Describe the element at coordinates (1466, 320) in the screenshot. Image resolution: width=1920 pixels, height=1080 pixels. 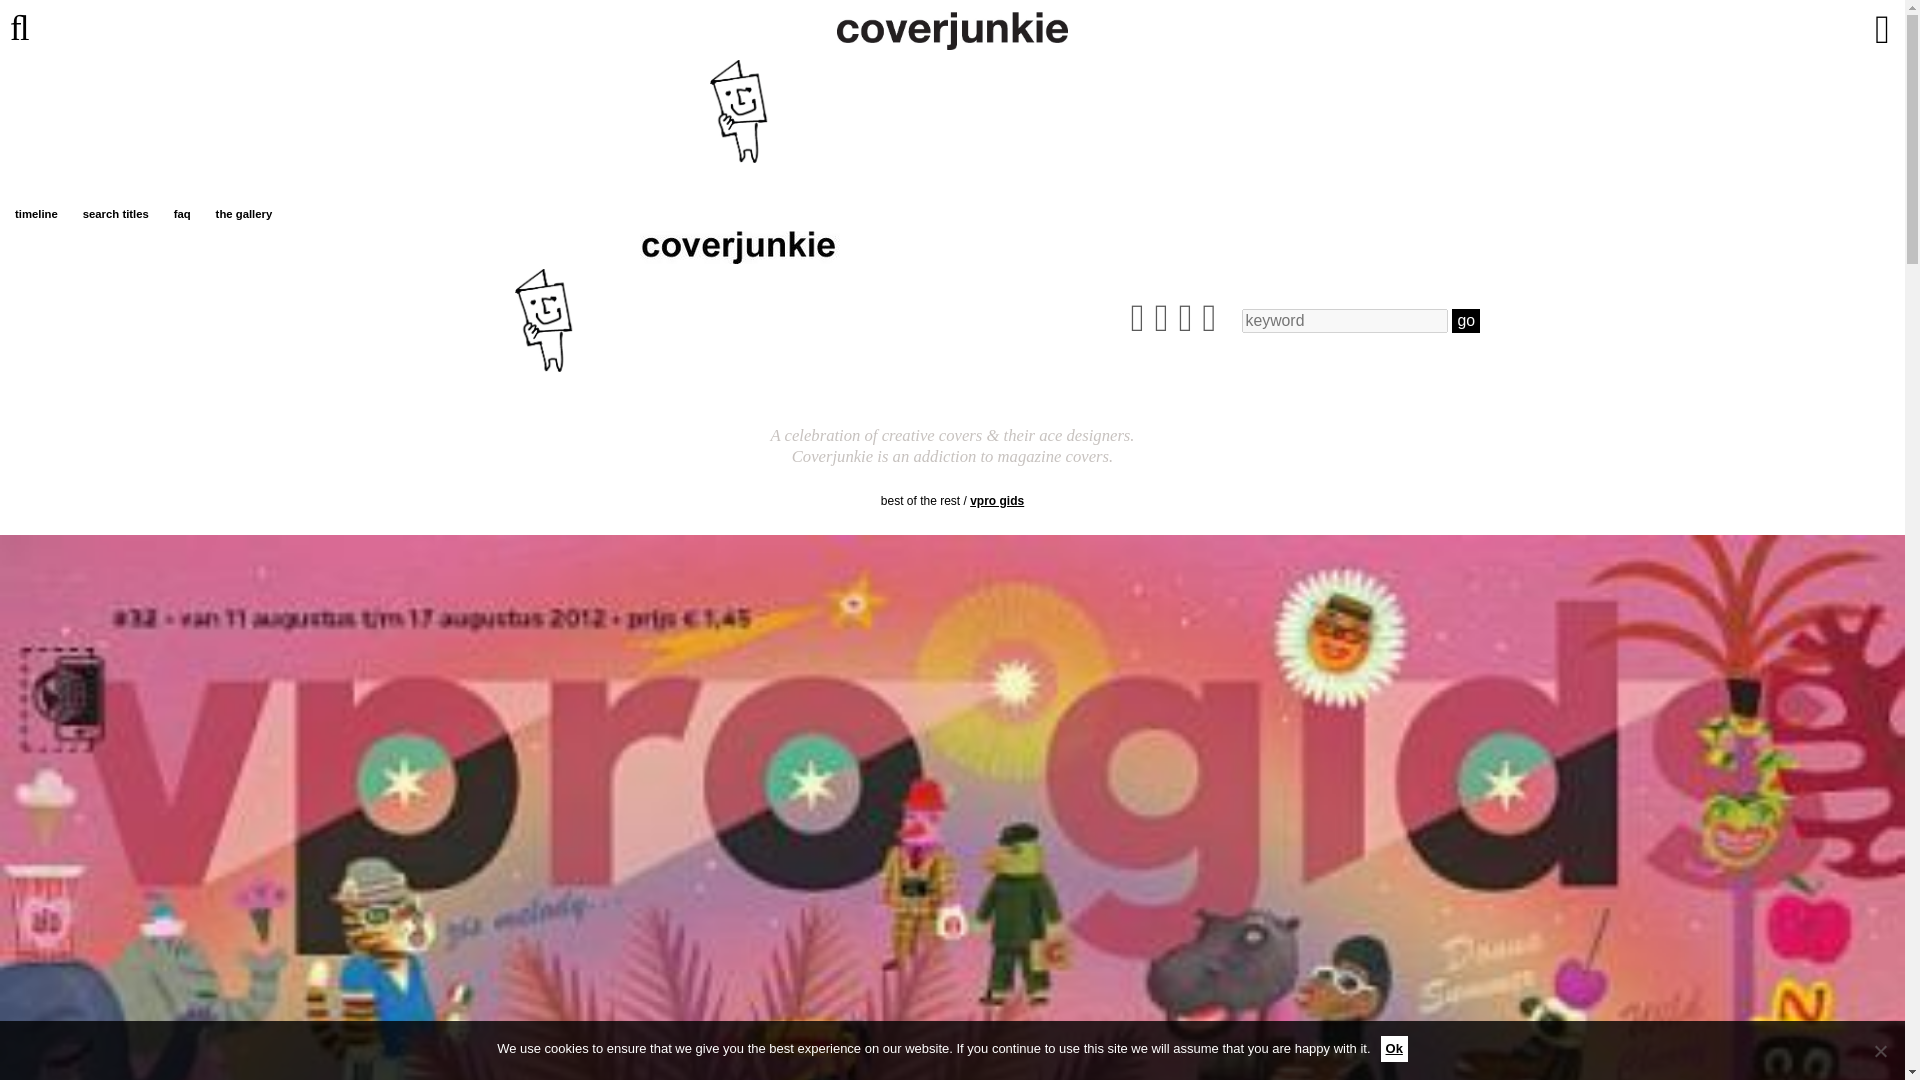
I see `go` at that location.